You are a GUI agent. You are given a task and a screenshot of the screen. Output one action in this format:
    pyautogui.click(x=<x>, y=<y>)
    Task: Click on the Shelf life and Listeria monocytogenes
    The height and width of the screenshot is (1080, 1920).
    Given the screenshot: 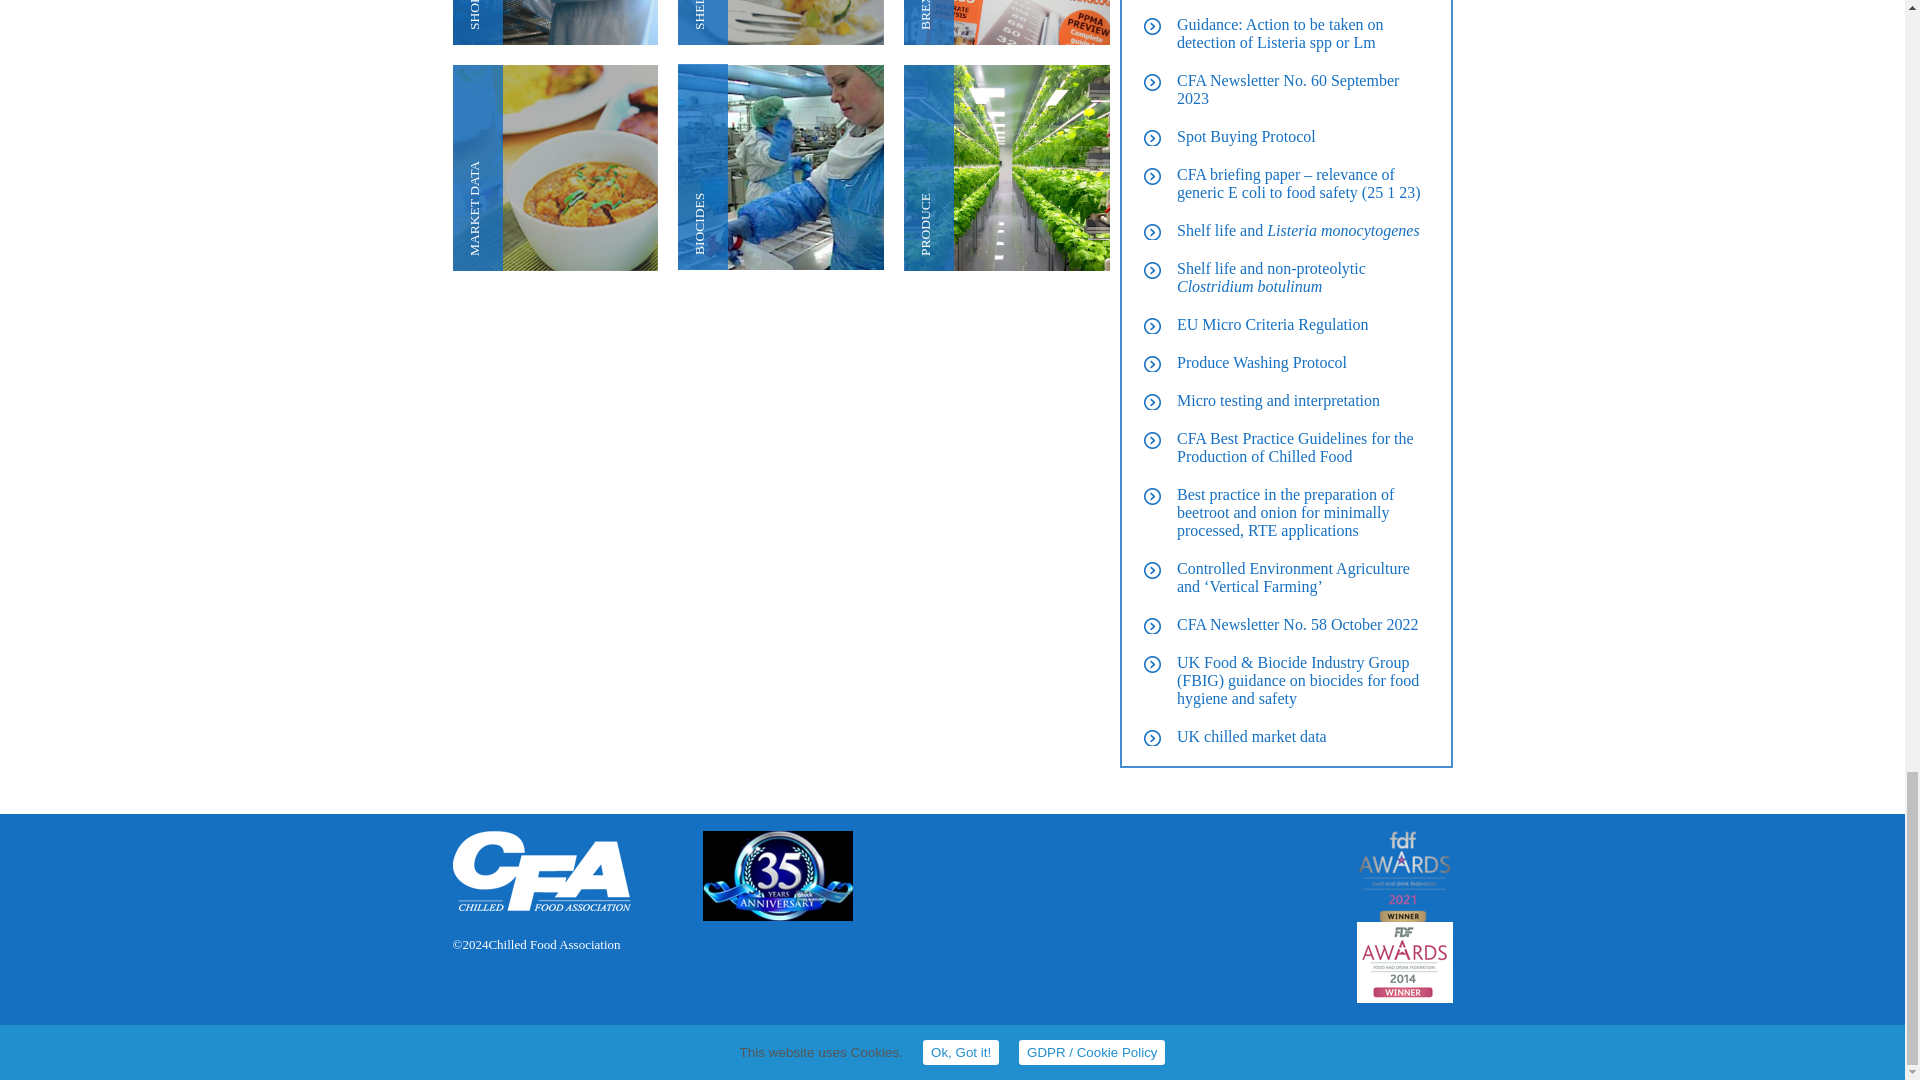 What is the action you would take?
    pyautogui.click(x=1298, y=230)
    